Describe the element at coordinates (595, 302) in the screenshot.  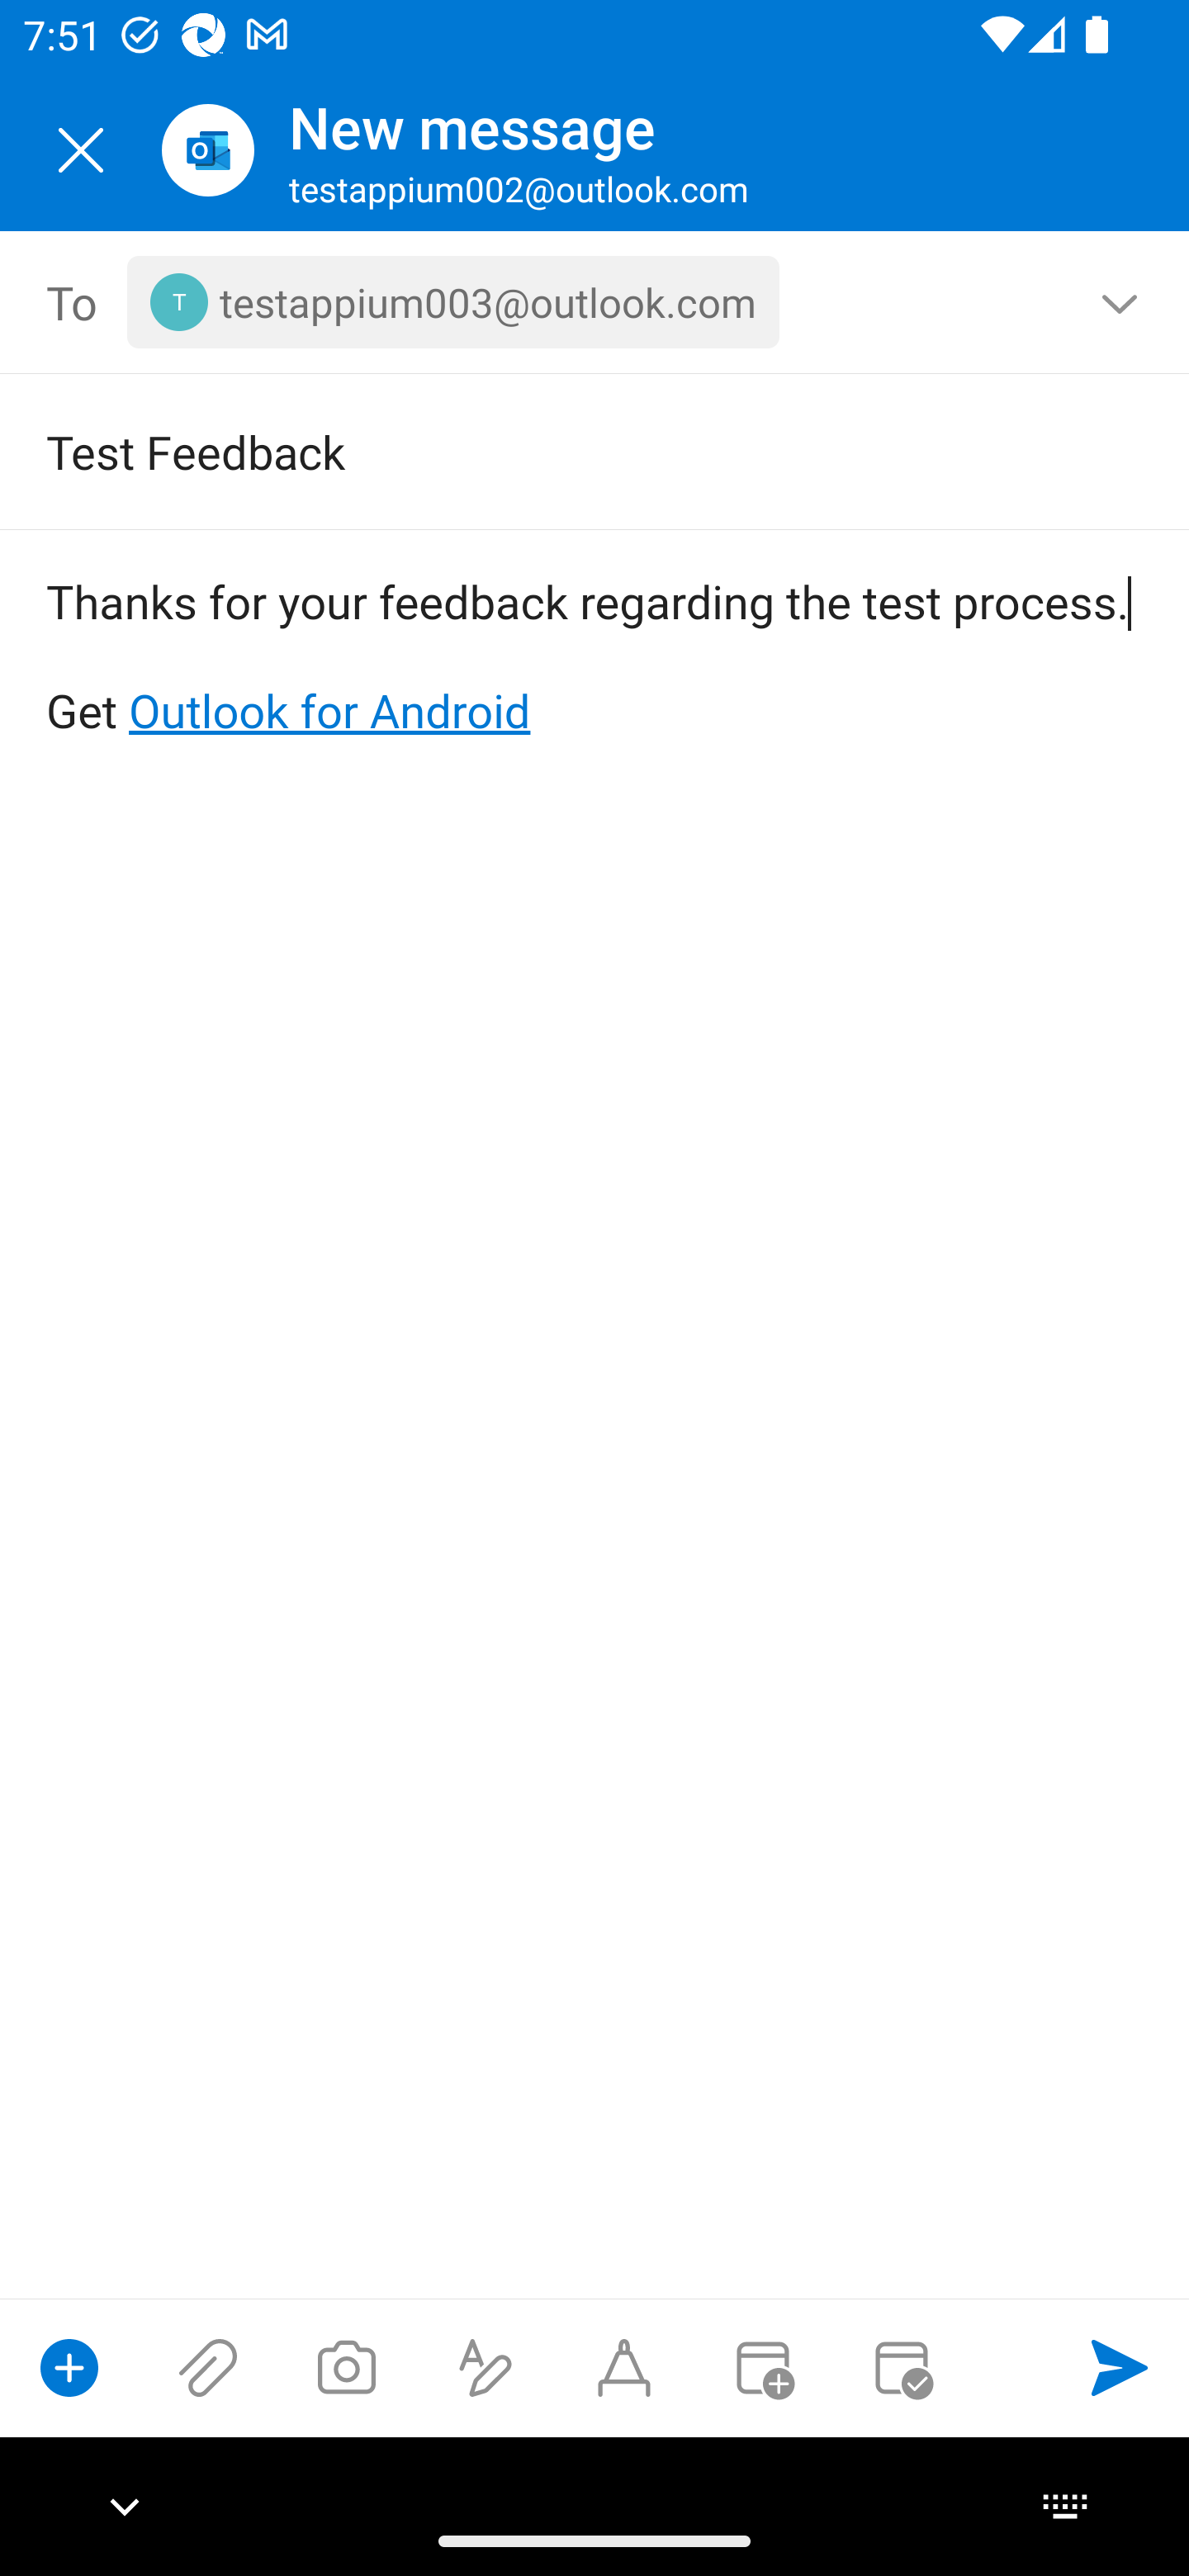
I see `To, 1 recipient <testappium003@outlook.com>` at that location.